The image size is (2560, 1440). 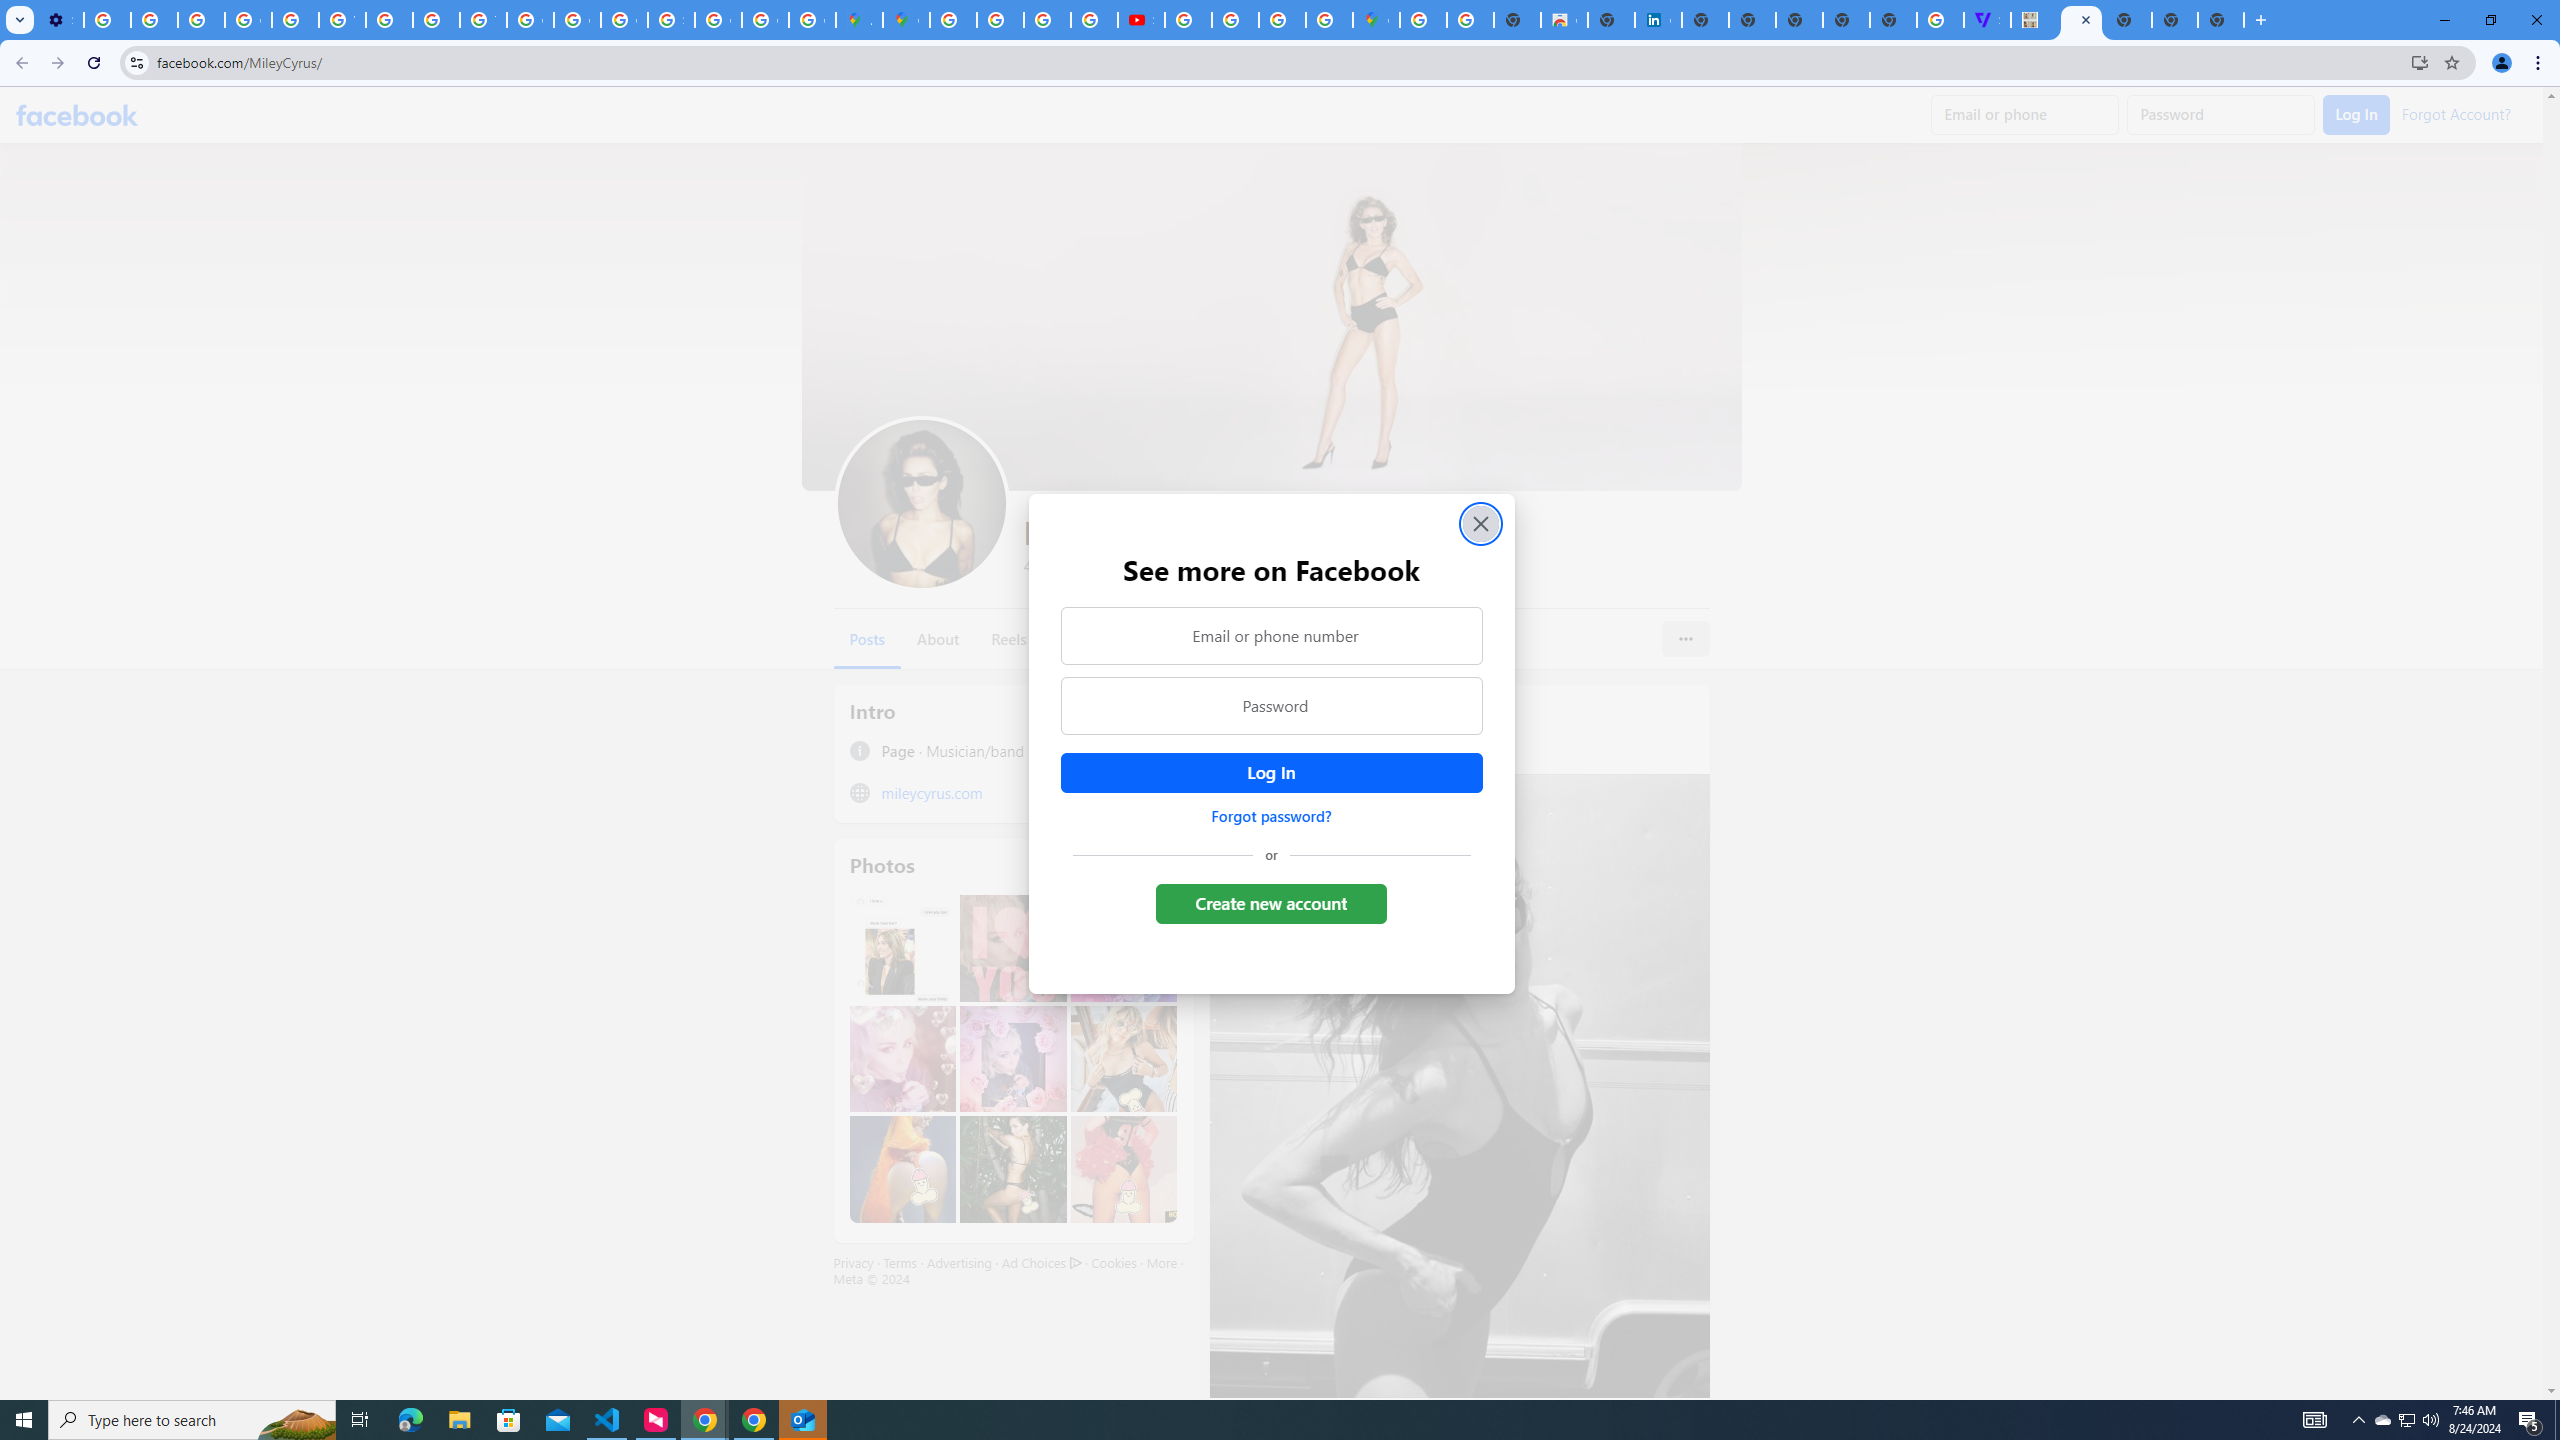 I want to click on Settings - Customize profile, so click(x=60, y=20).